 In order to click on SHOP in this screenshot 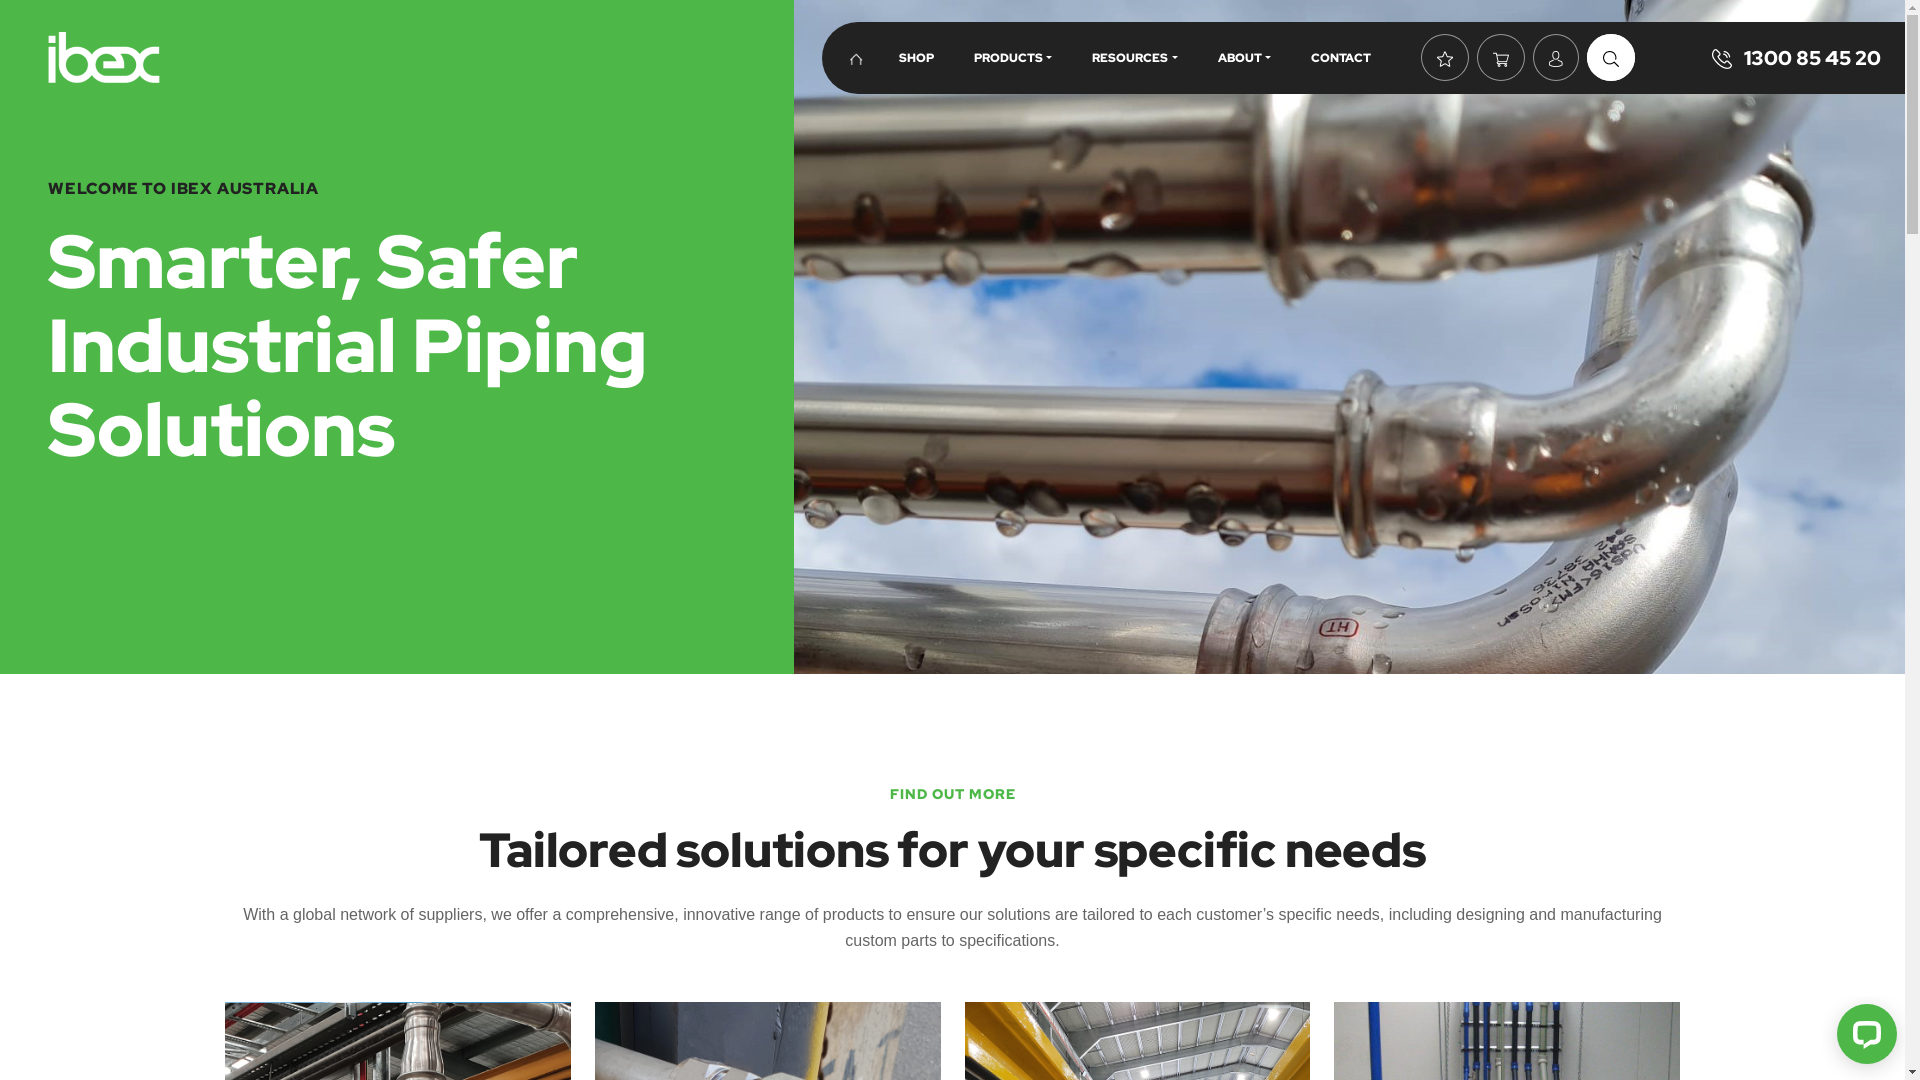, I will do `click(916, 58)`.